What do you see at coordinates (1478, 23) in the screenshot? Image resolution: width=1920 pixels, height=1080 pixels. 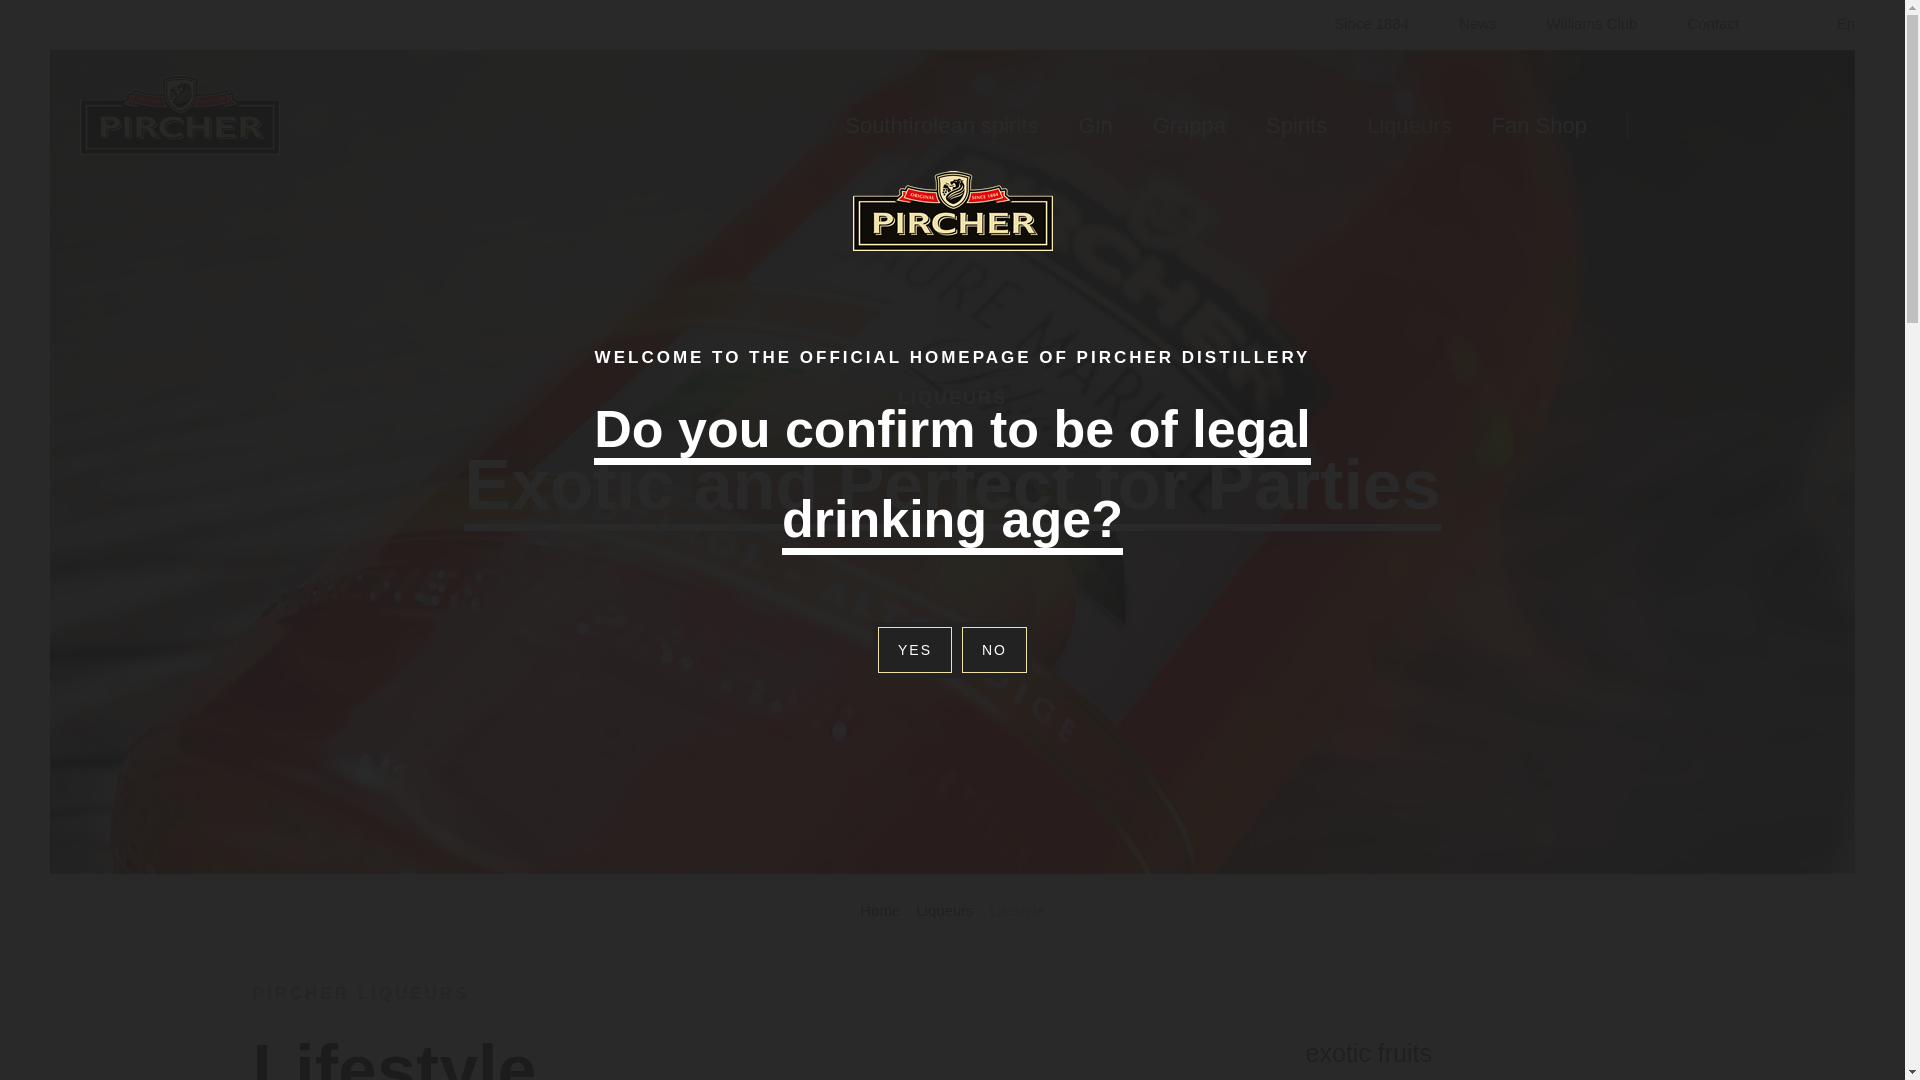 I see `News` at bounding box center [1478, 23].